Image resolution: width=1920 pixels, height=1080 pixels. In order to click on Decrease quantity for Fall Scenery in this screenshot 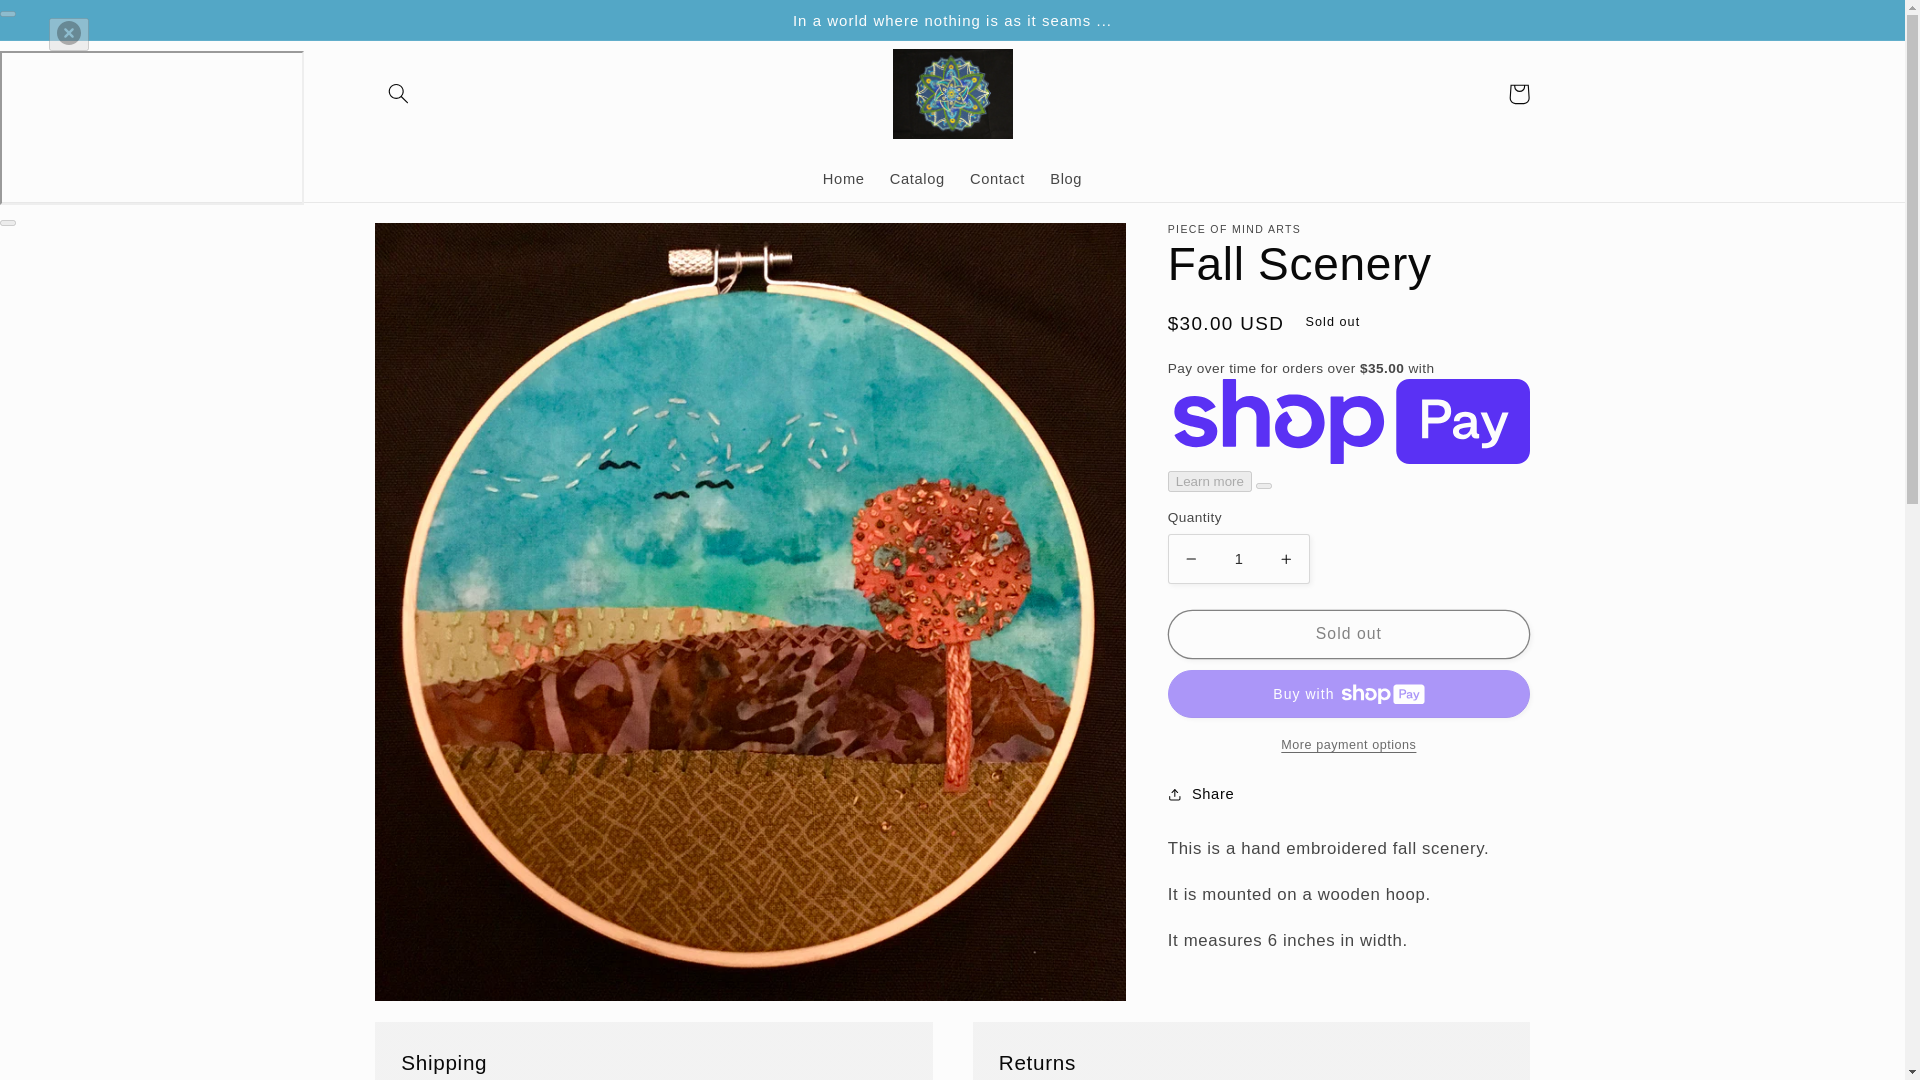, I will do `click(1191, 558)`.